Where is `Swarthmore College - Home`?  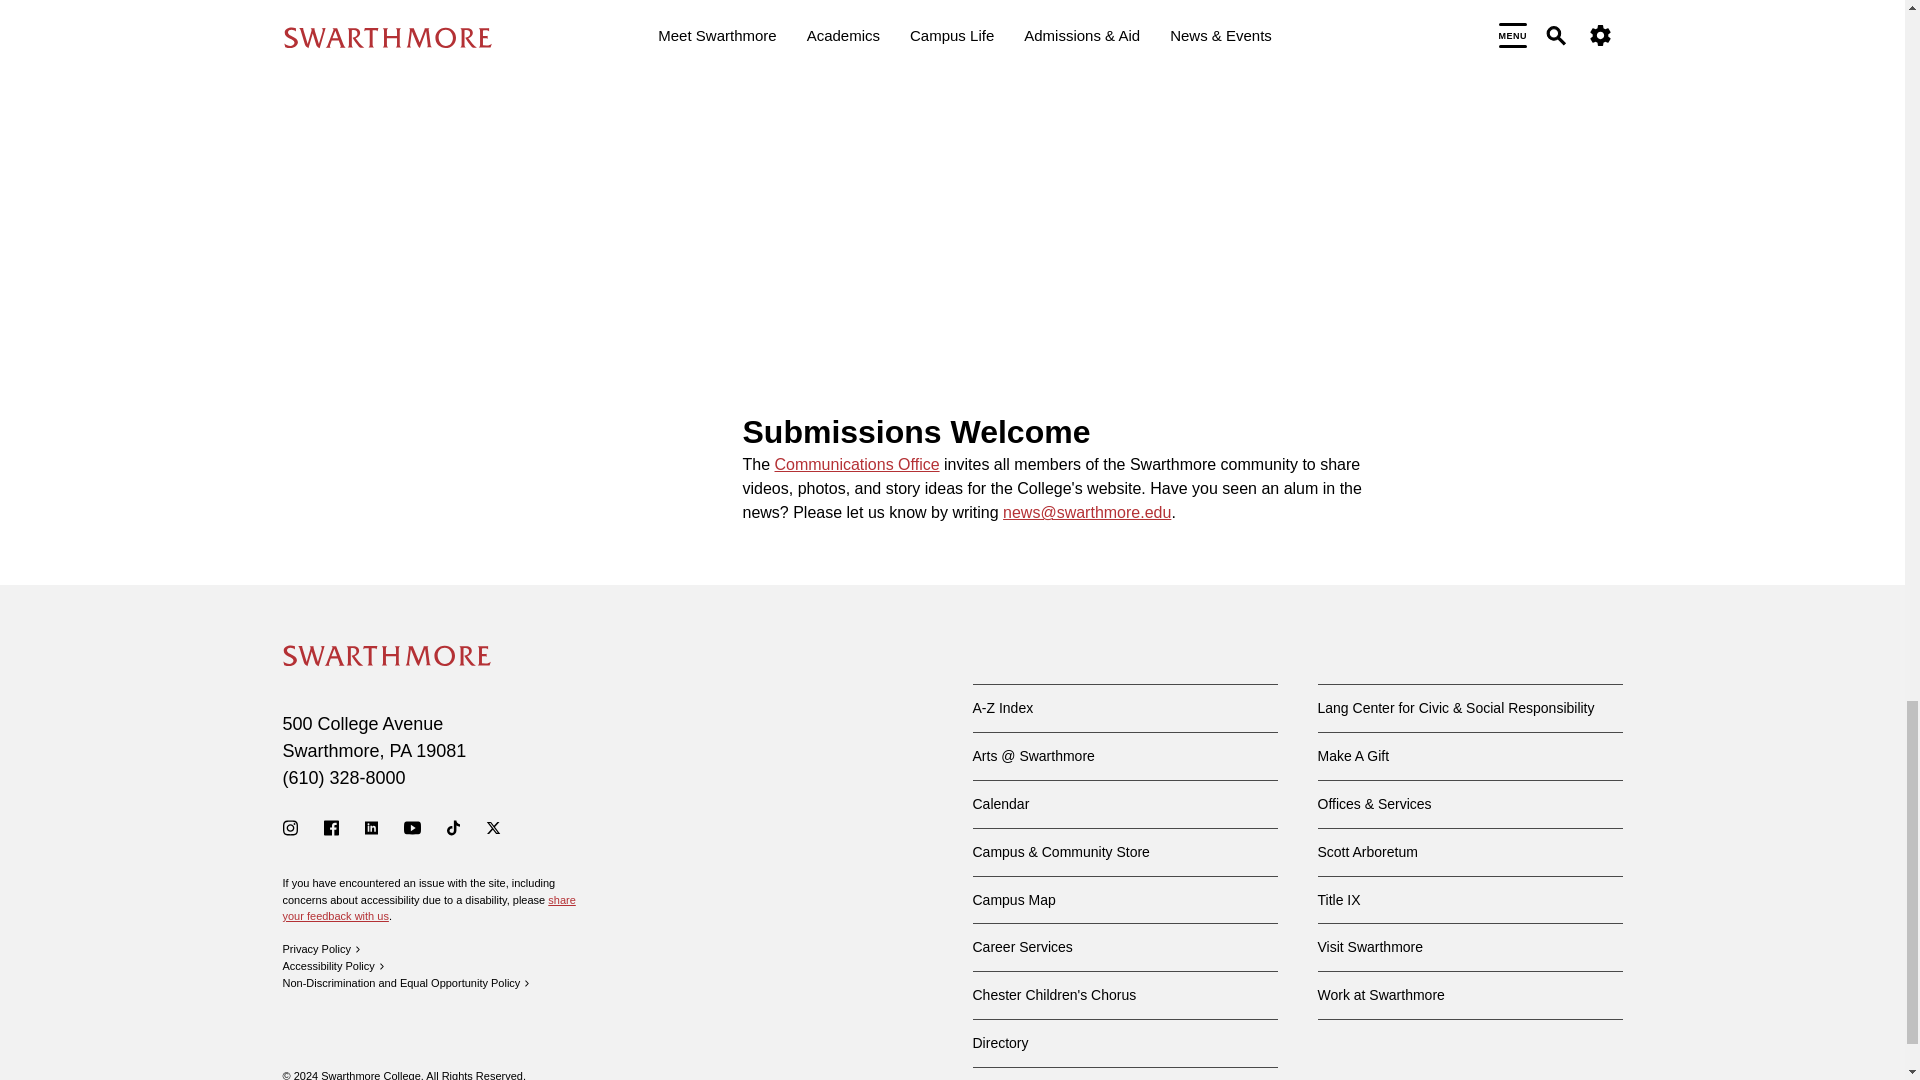 Swarthmore College - Home is located at coordinates (386, 656).